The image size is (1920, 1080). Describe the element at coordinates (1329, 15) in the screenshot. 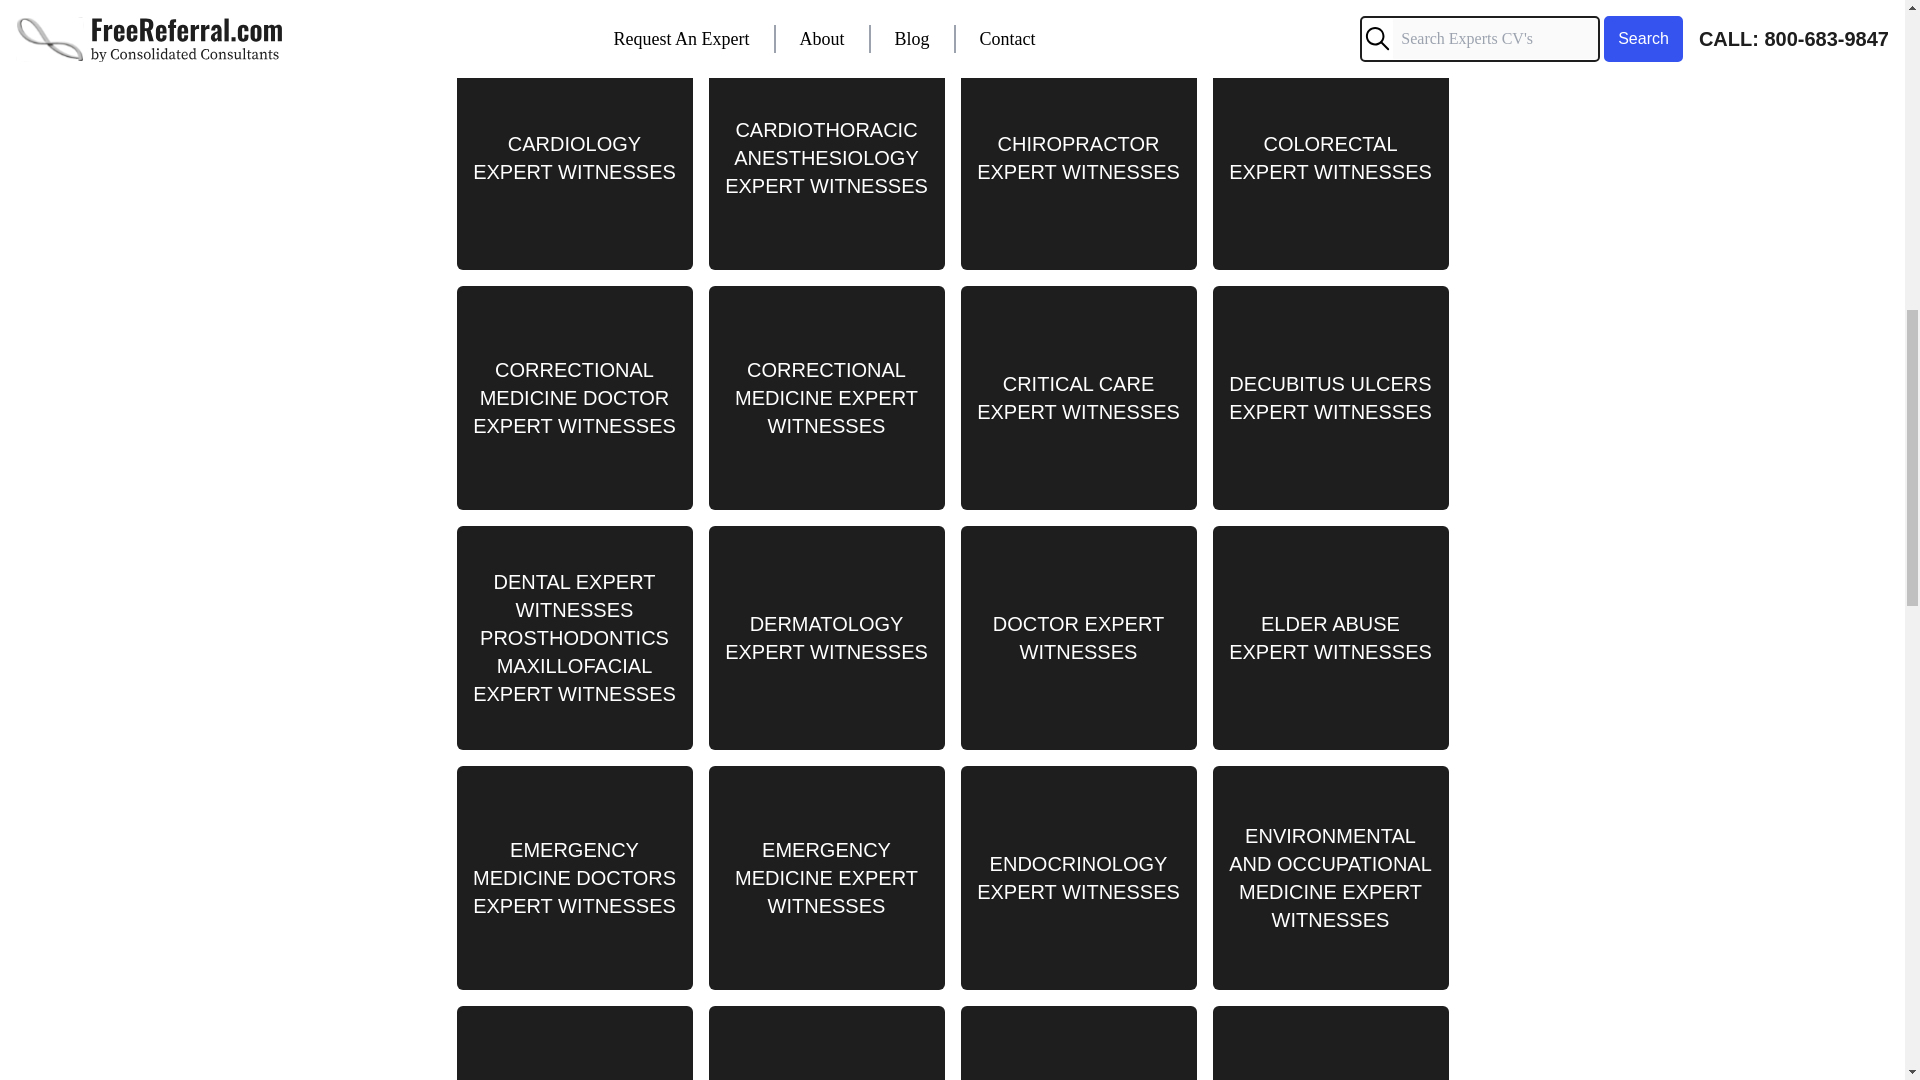

I see `CARDIOLOGY DOCTORS EXPERT WITNESSES` at that location.